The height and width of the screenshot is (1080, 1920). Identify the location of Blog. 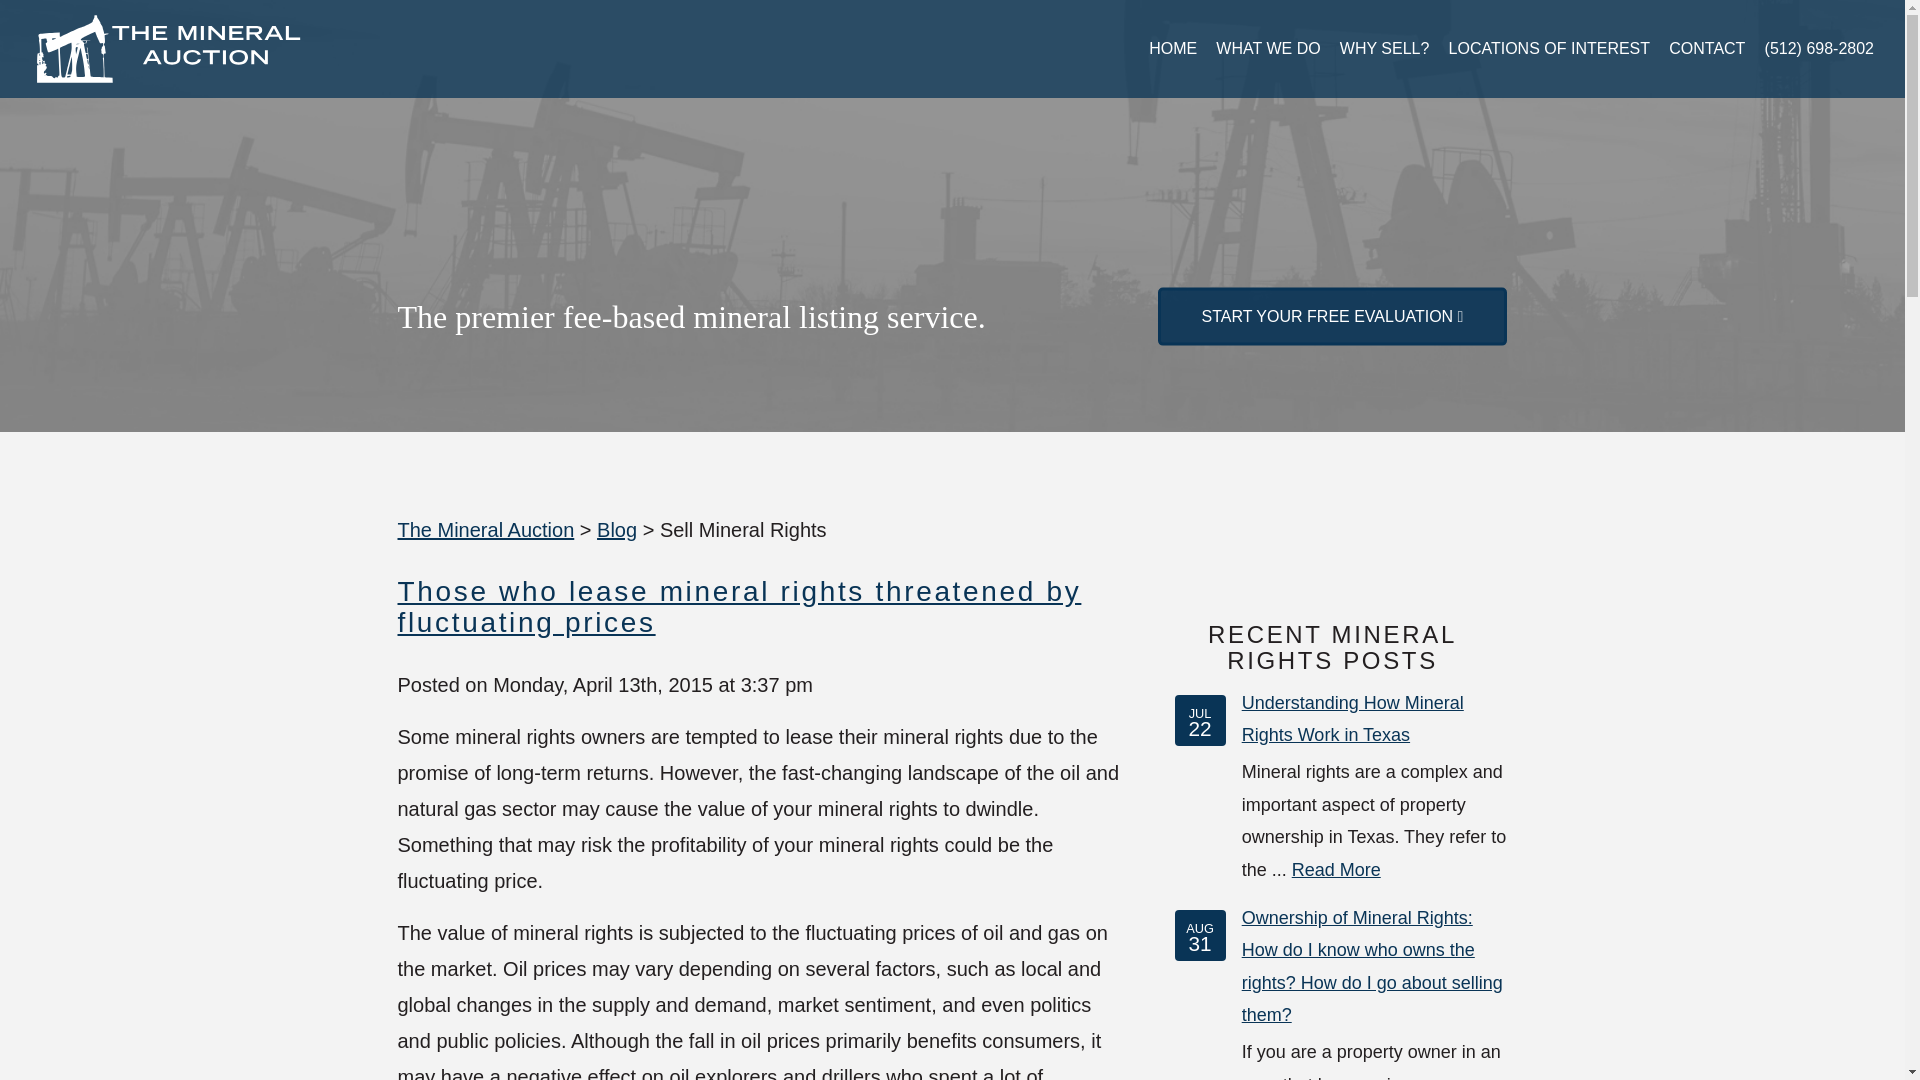
(617, 530).